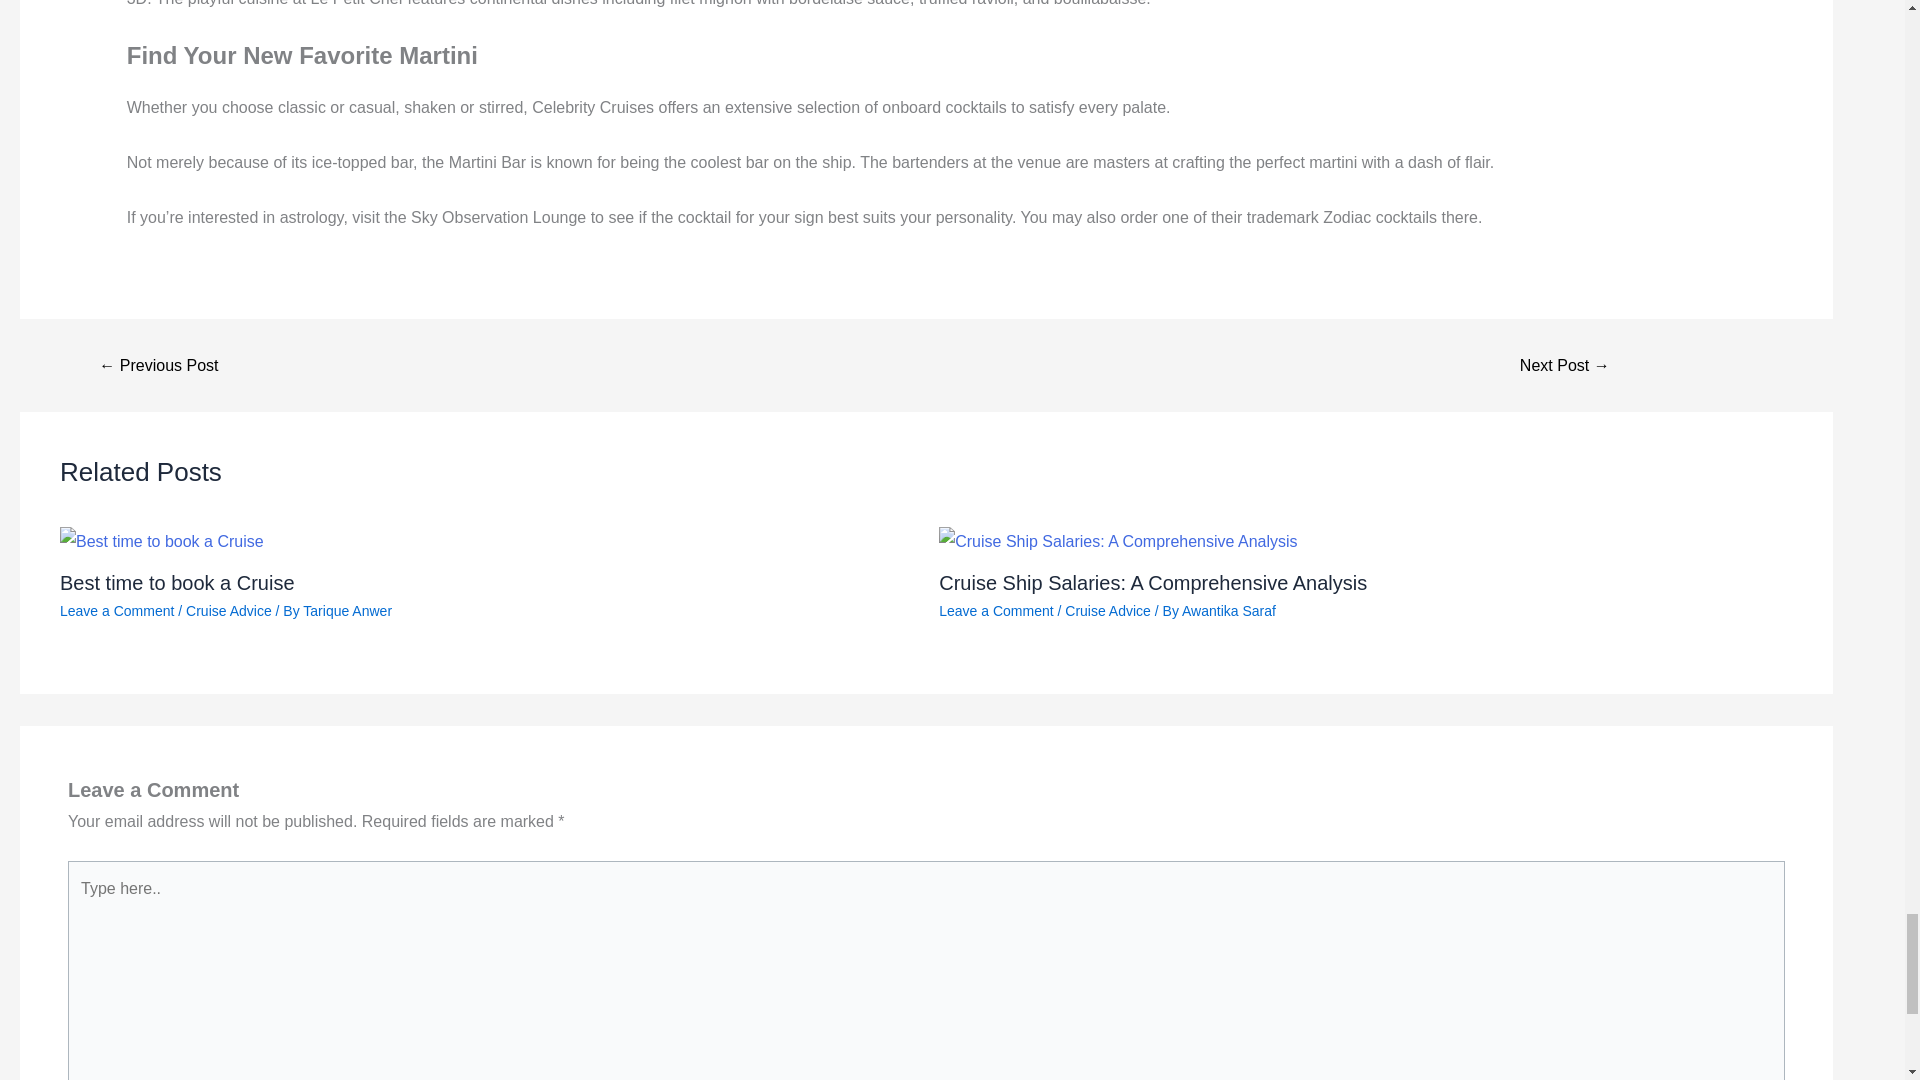 This screenshot has height=1080, width=1920. I want to click on Leave a Comment, so click(995, 610).